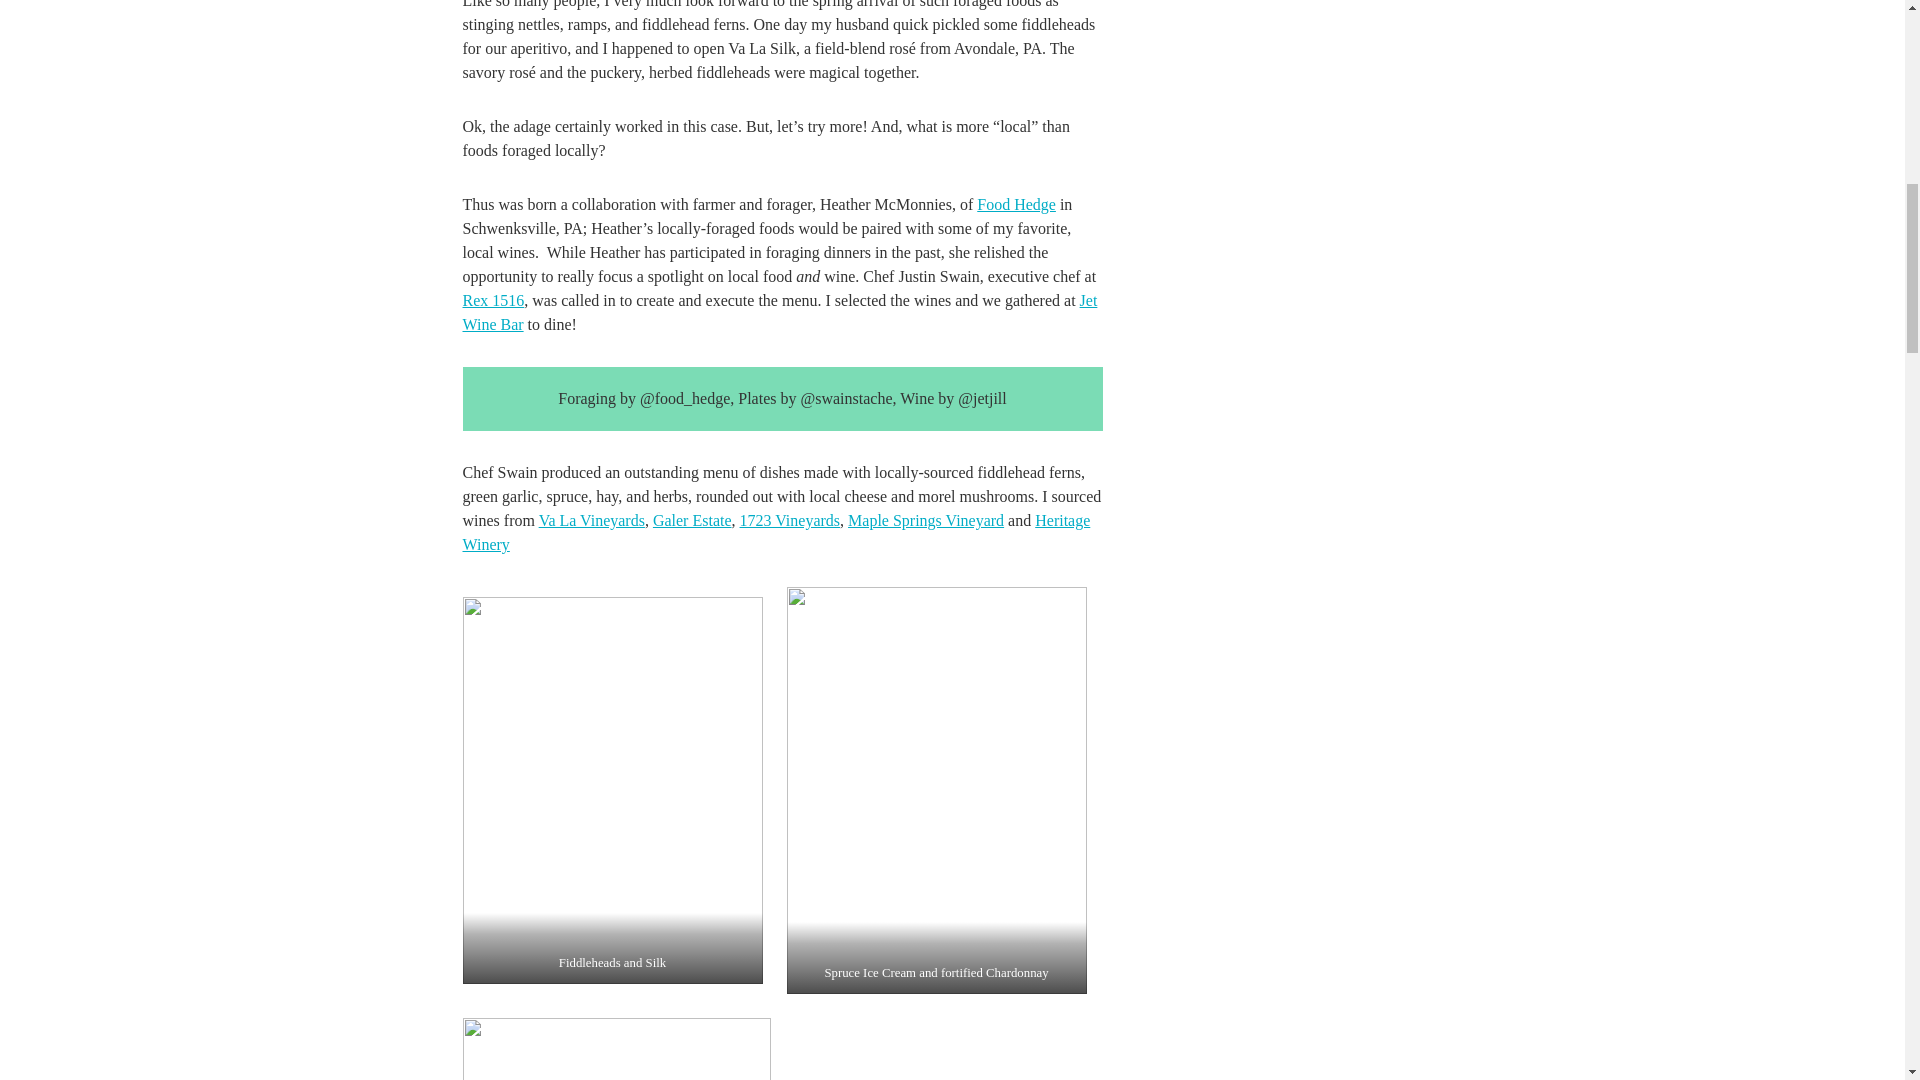  What do you see at coordinates (1016, 204) in the screenshot?
I see `Food Hedge` at bounding box center [1016, 204].